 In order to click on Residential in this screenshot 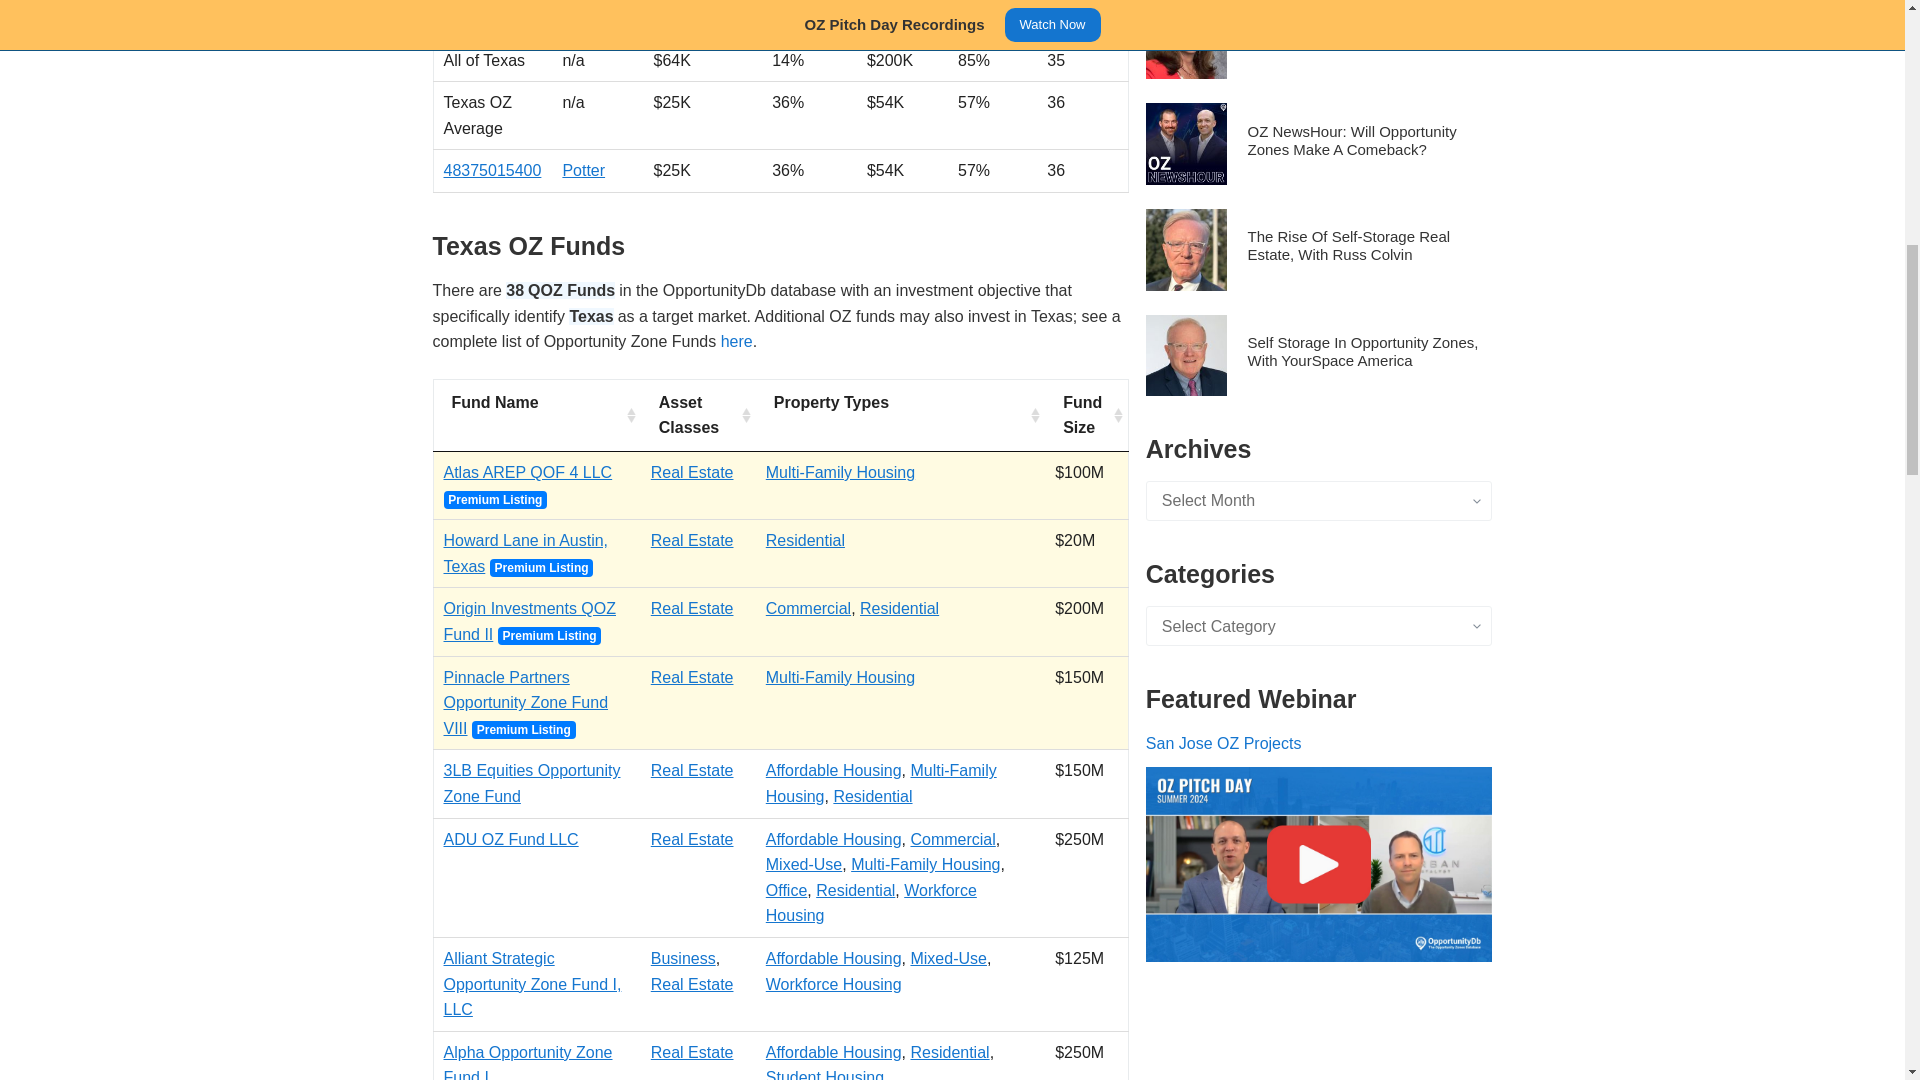, I will do `click(899, 608)`.